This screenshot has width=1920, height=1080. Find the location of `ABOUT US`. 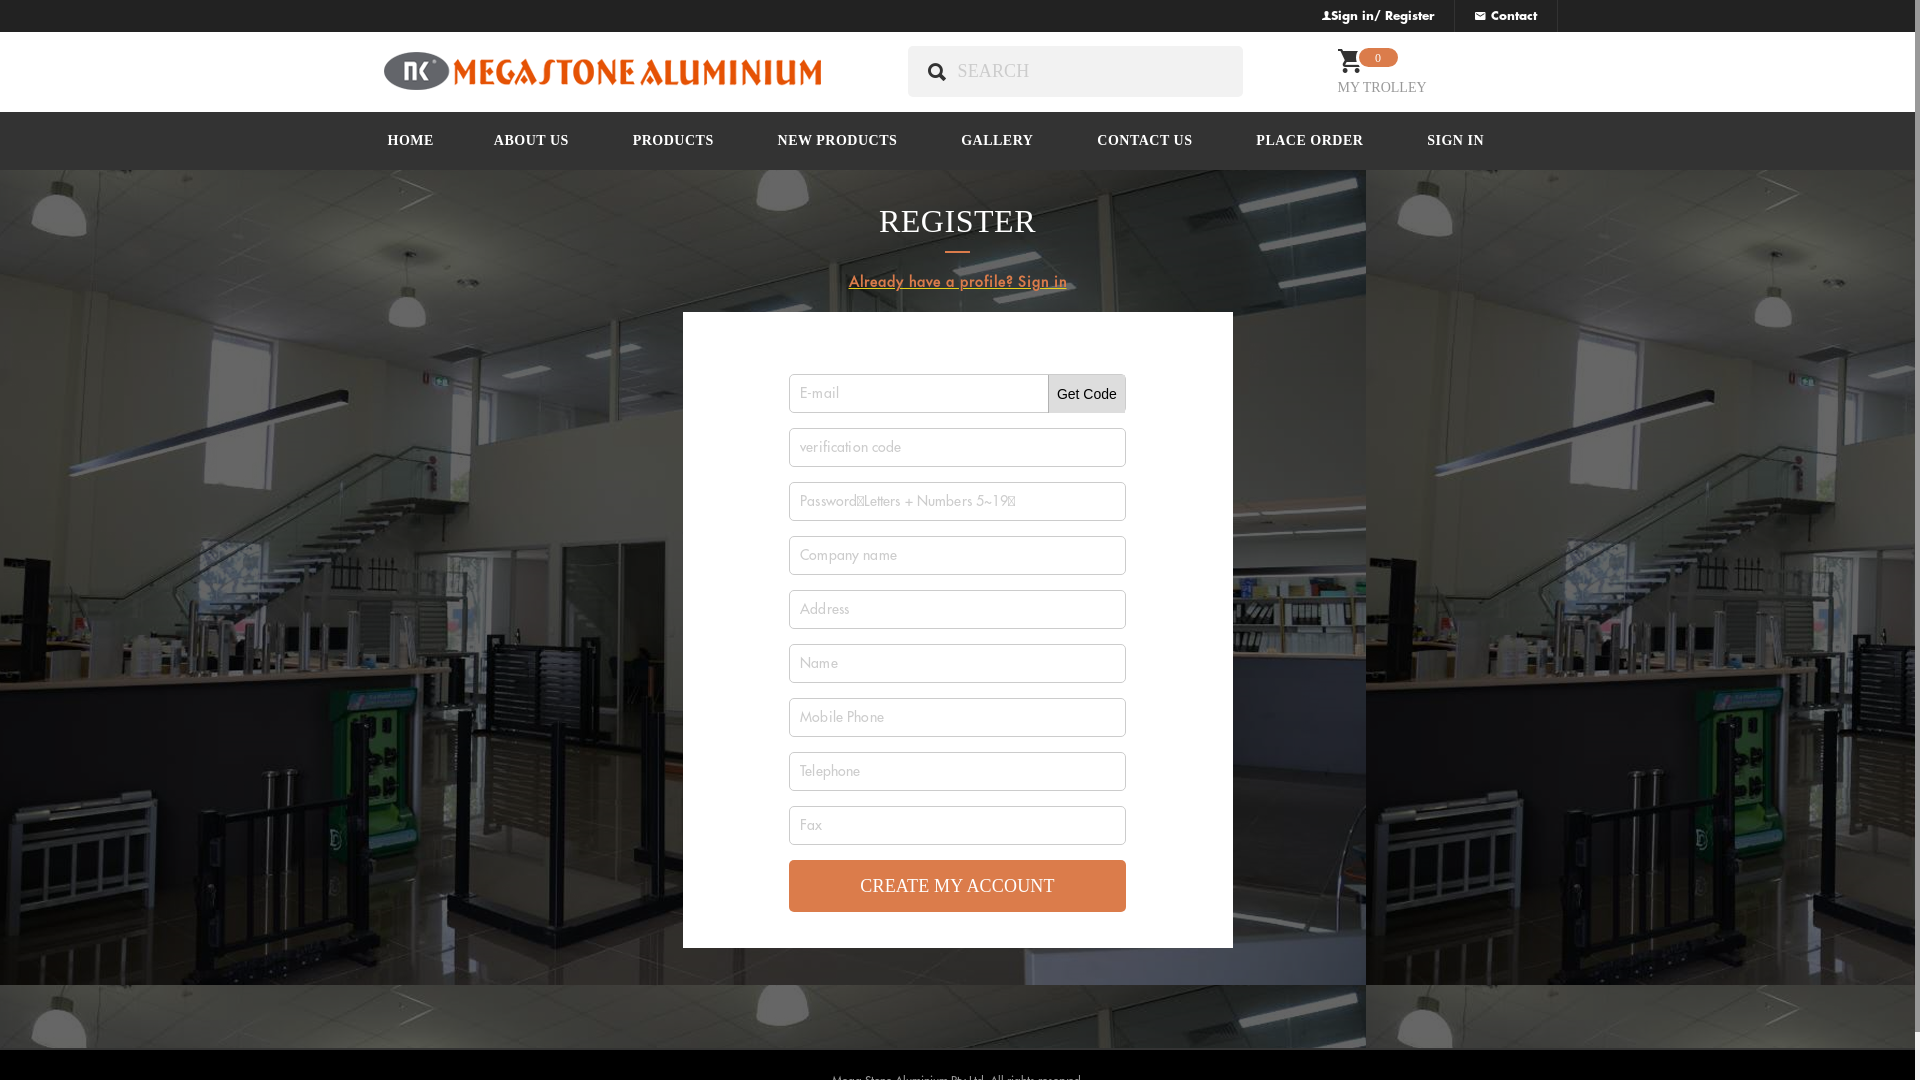

ABOUT US is located at coordinates (532, 141).